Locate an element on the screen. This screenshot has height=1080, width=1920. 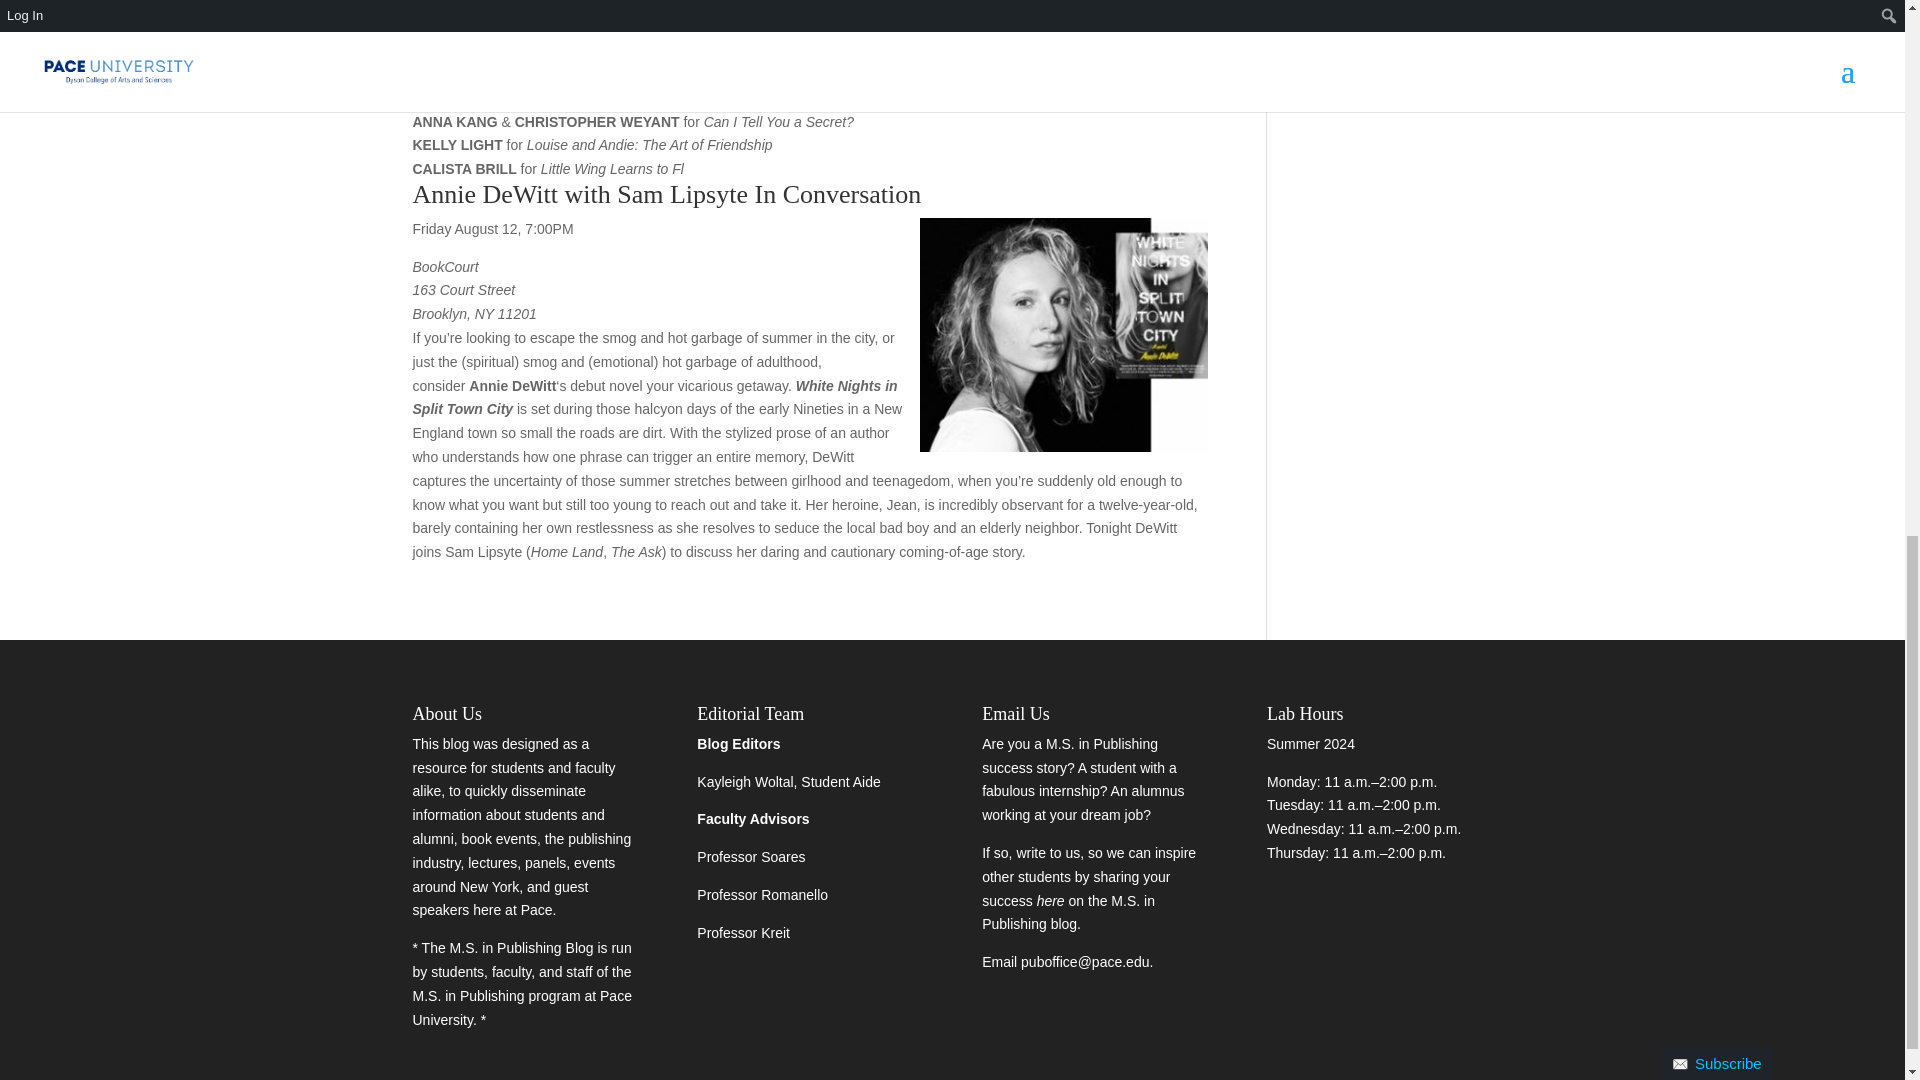
Terms of Service is located at coordinates (1457, 172).